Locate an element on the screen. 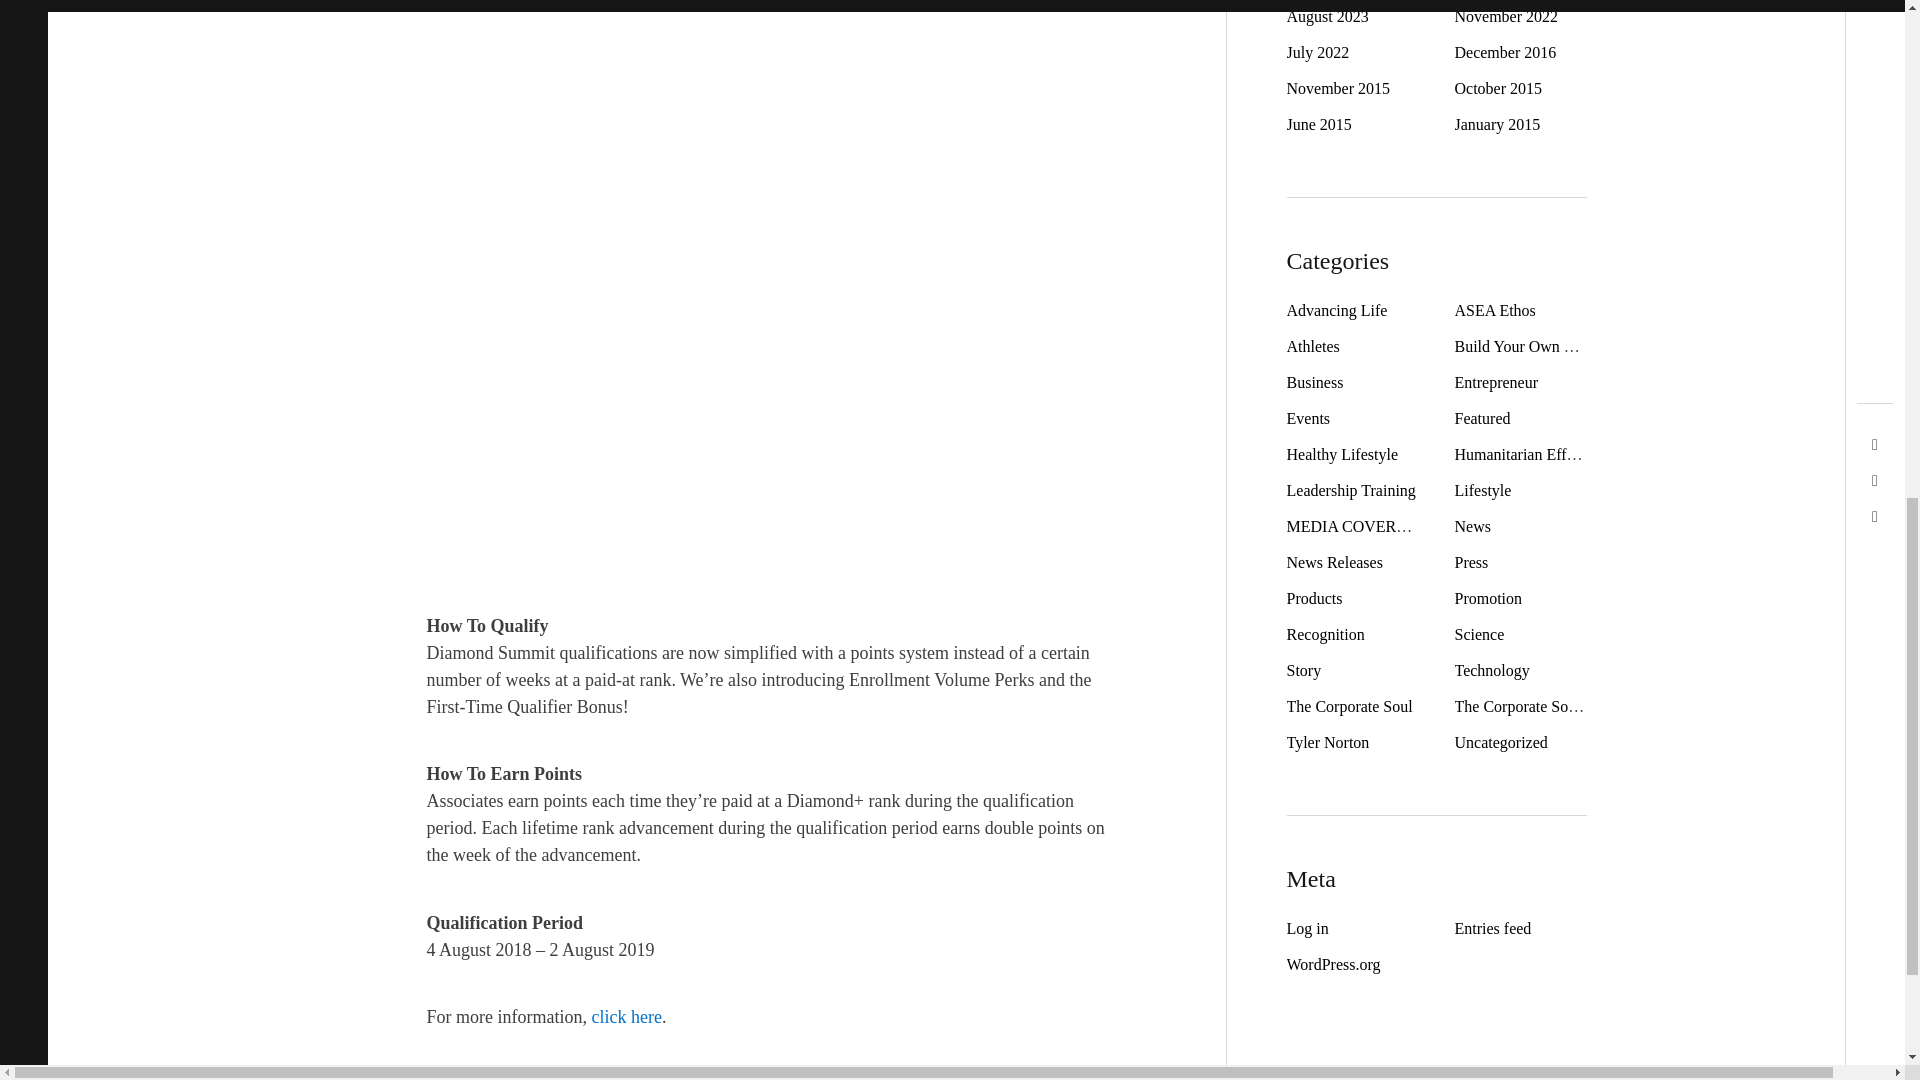  Advancing Life is located at coordinates (1336, 310).